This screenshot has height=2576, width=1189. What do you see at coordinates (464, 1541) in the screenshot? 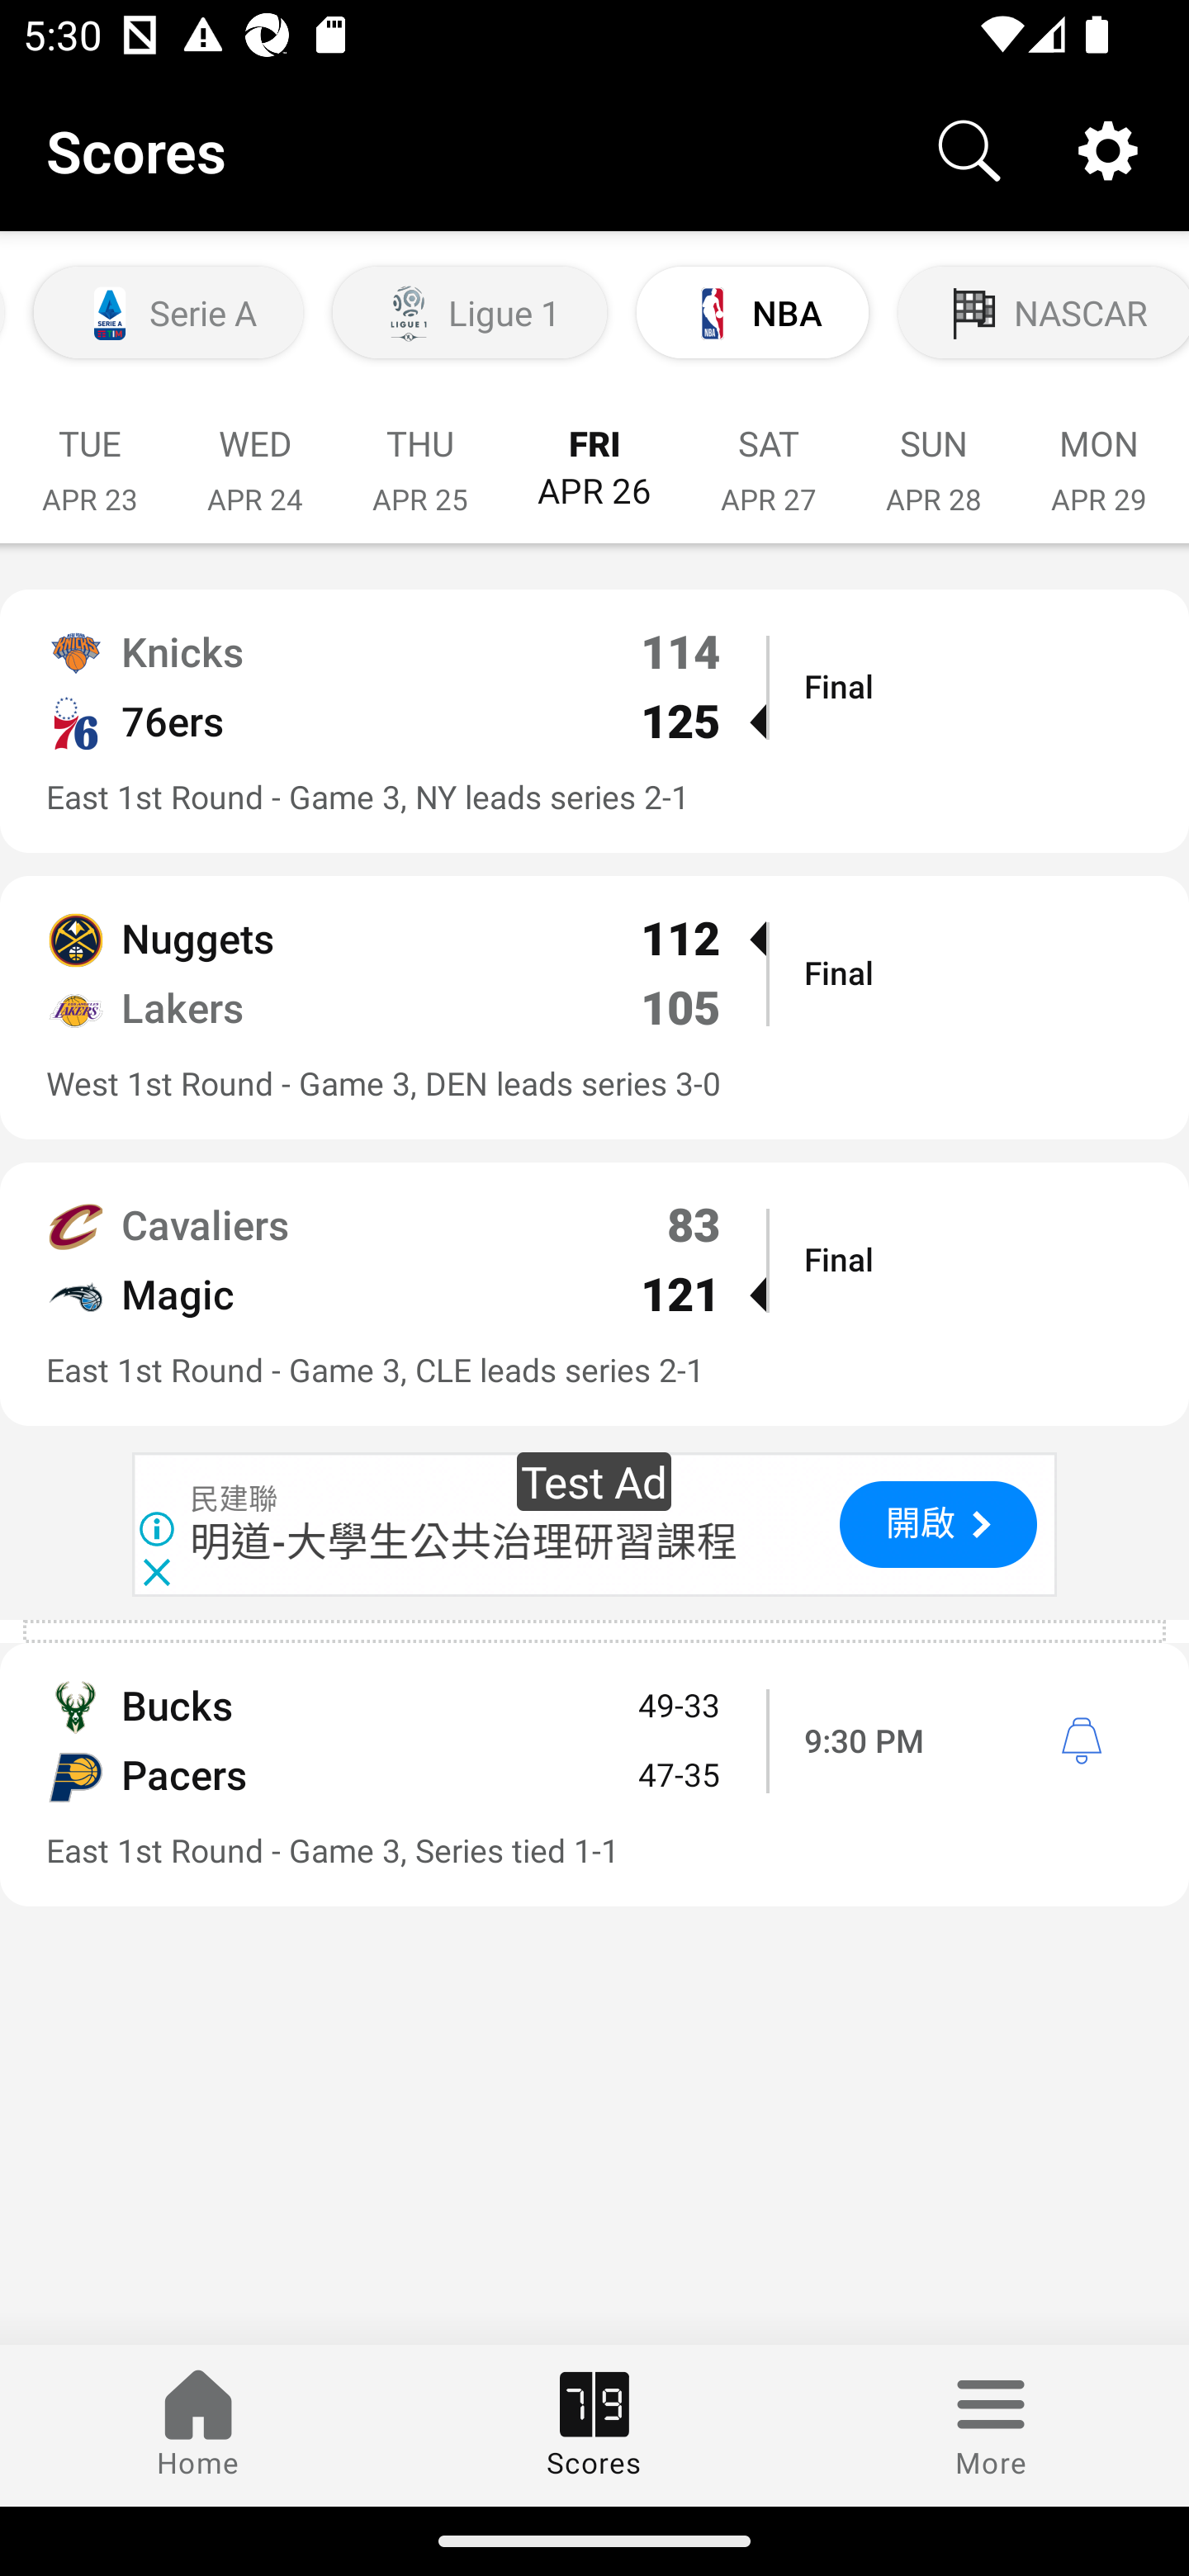
I see `明道-大學生公共治理研習課程` at bounding box center [464, 1541].